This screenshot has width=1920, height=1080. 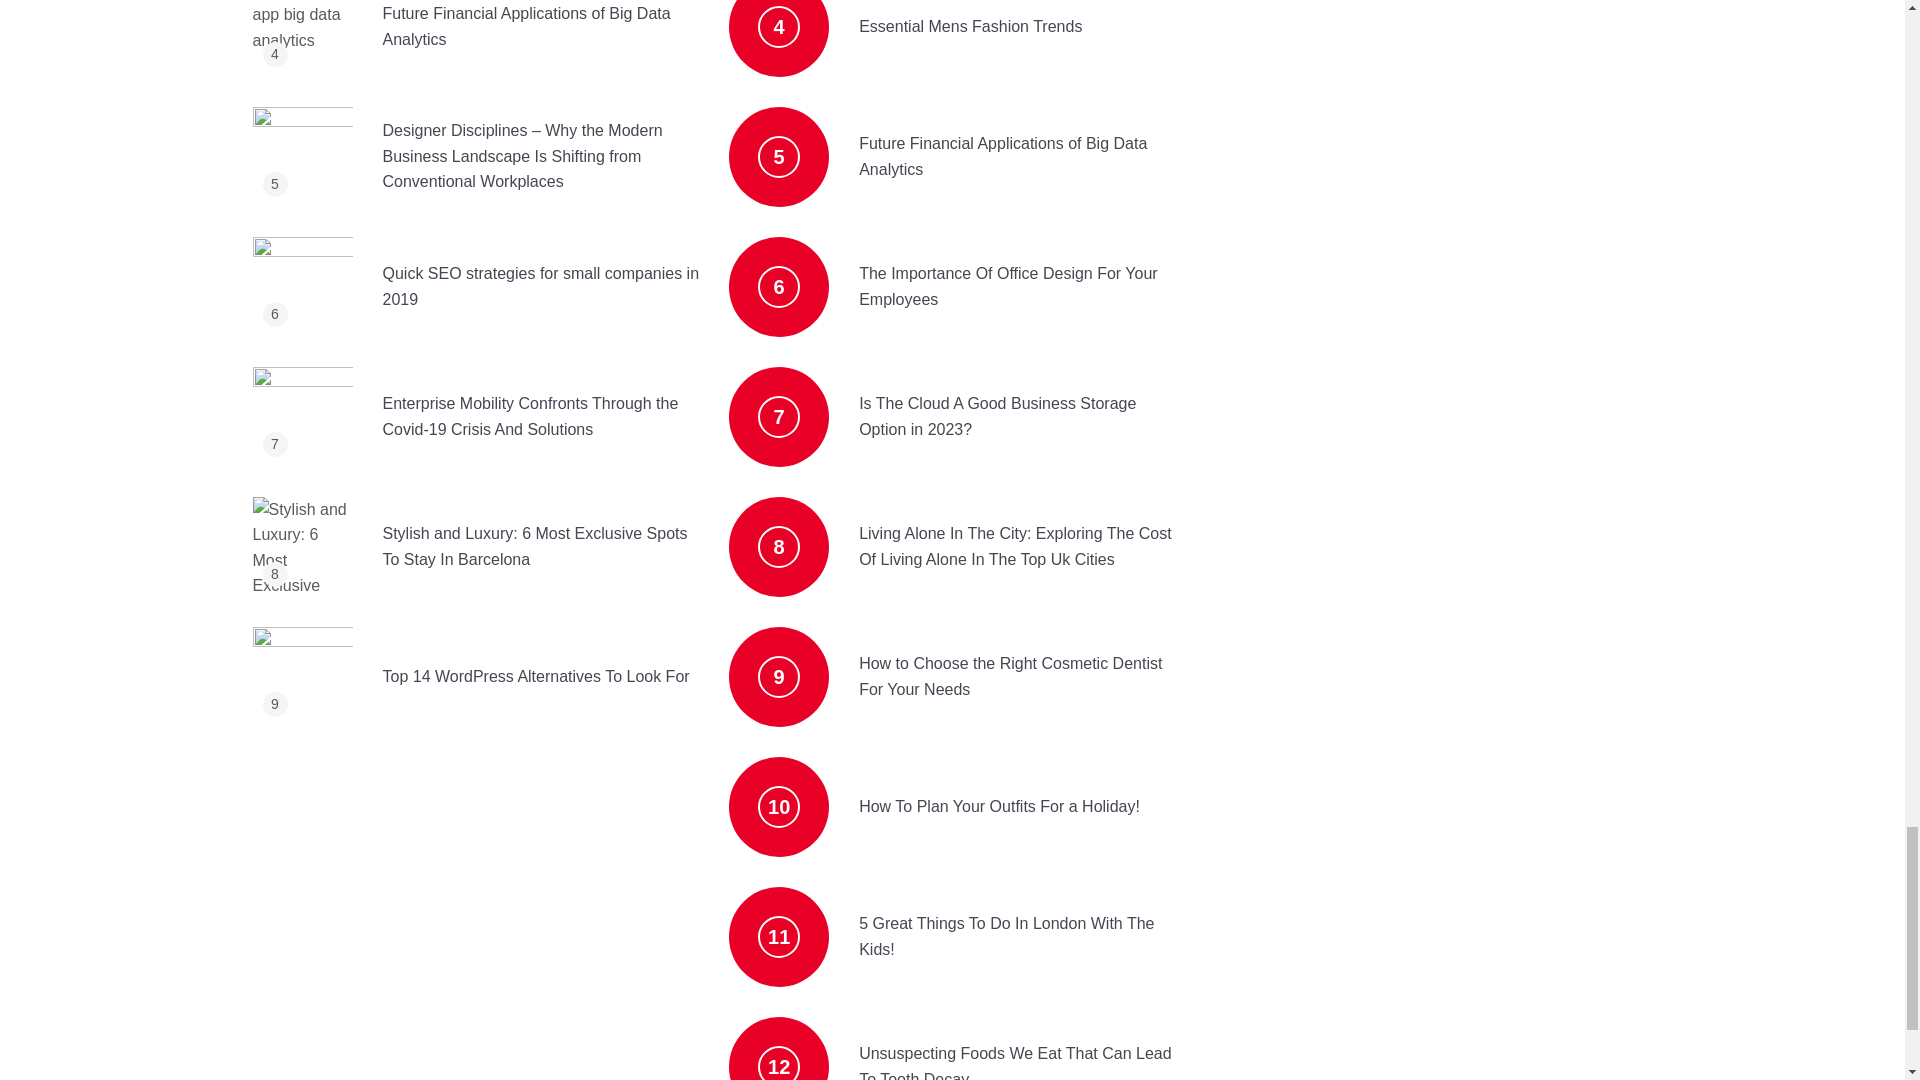 I want to click on Quick SEO strategies for small companies in 2019, so click(x=524, y=286).